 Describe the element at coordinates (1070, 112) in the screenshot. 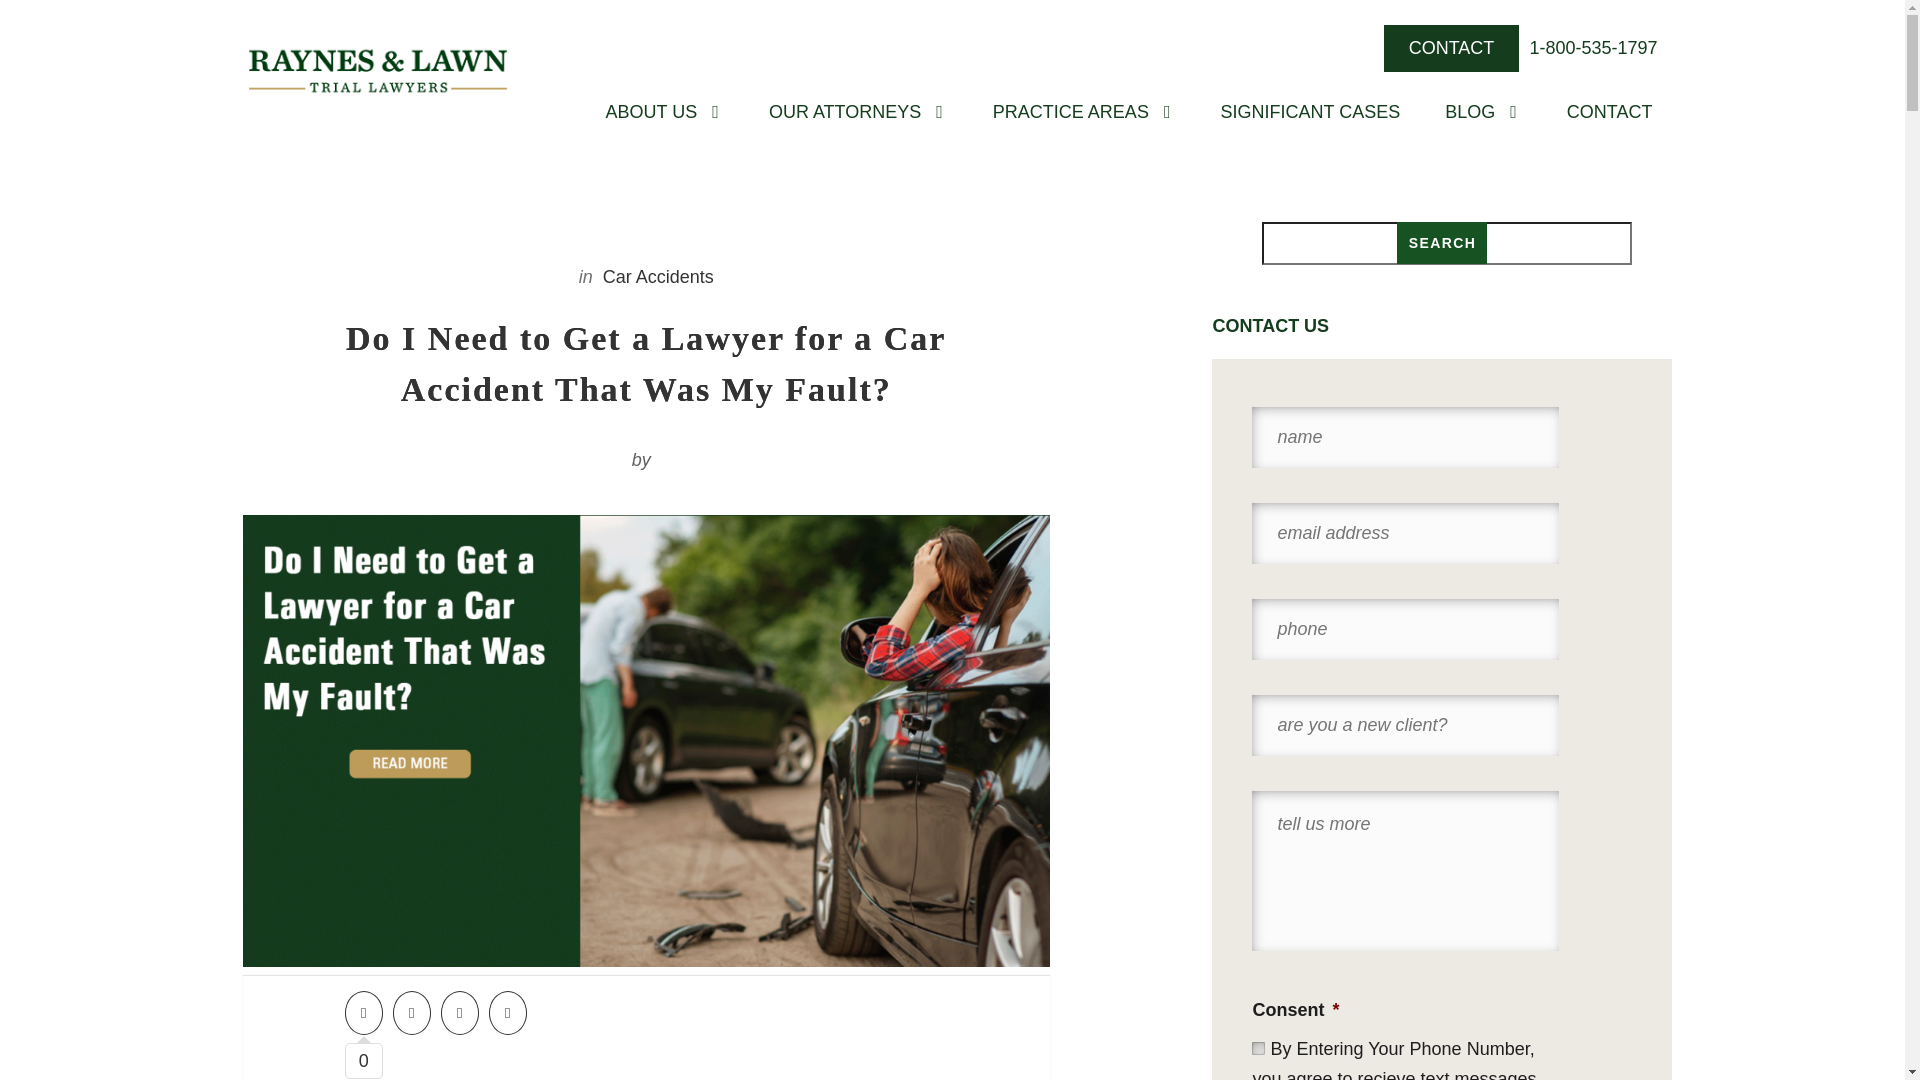

I see `PRACTICE AREAS` at that location.